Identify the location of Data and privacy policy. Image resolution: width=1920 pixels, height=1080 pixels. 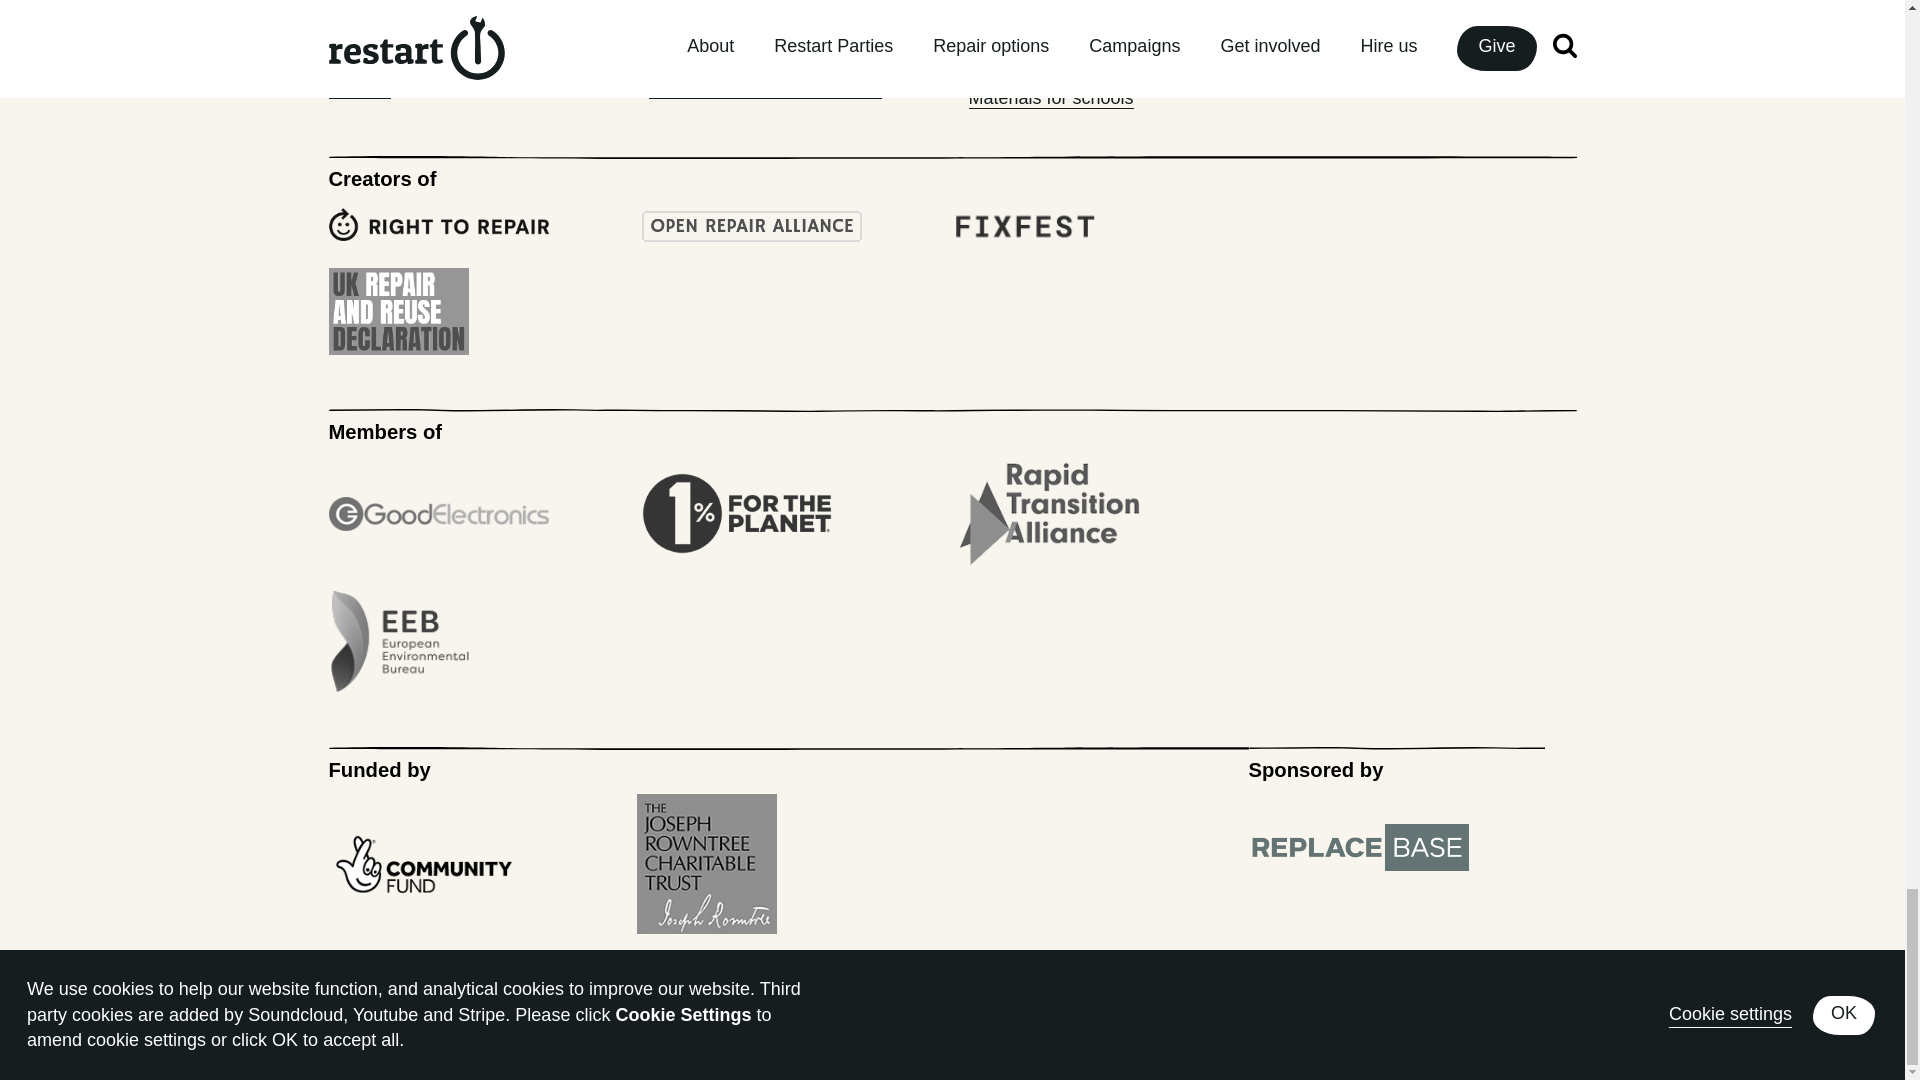
(421, 54).